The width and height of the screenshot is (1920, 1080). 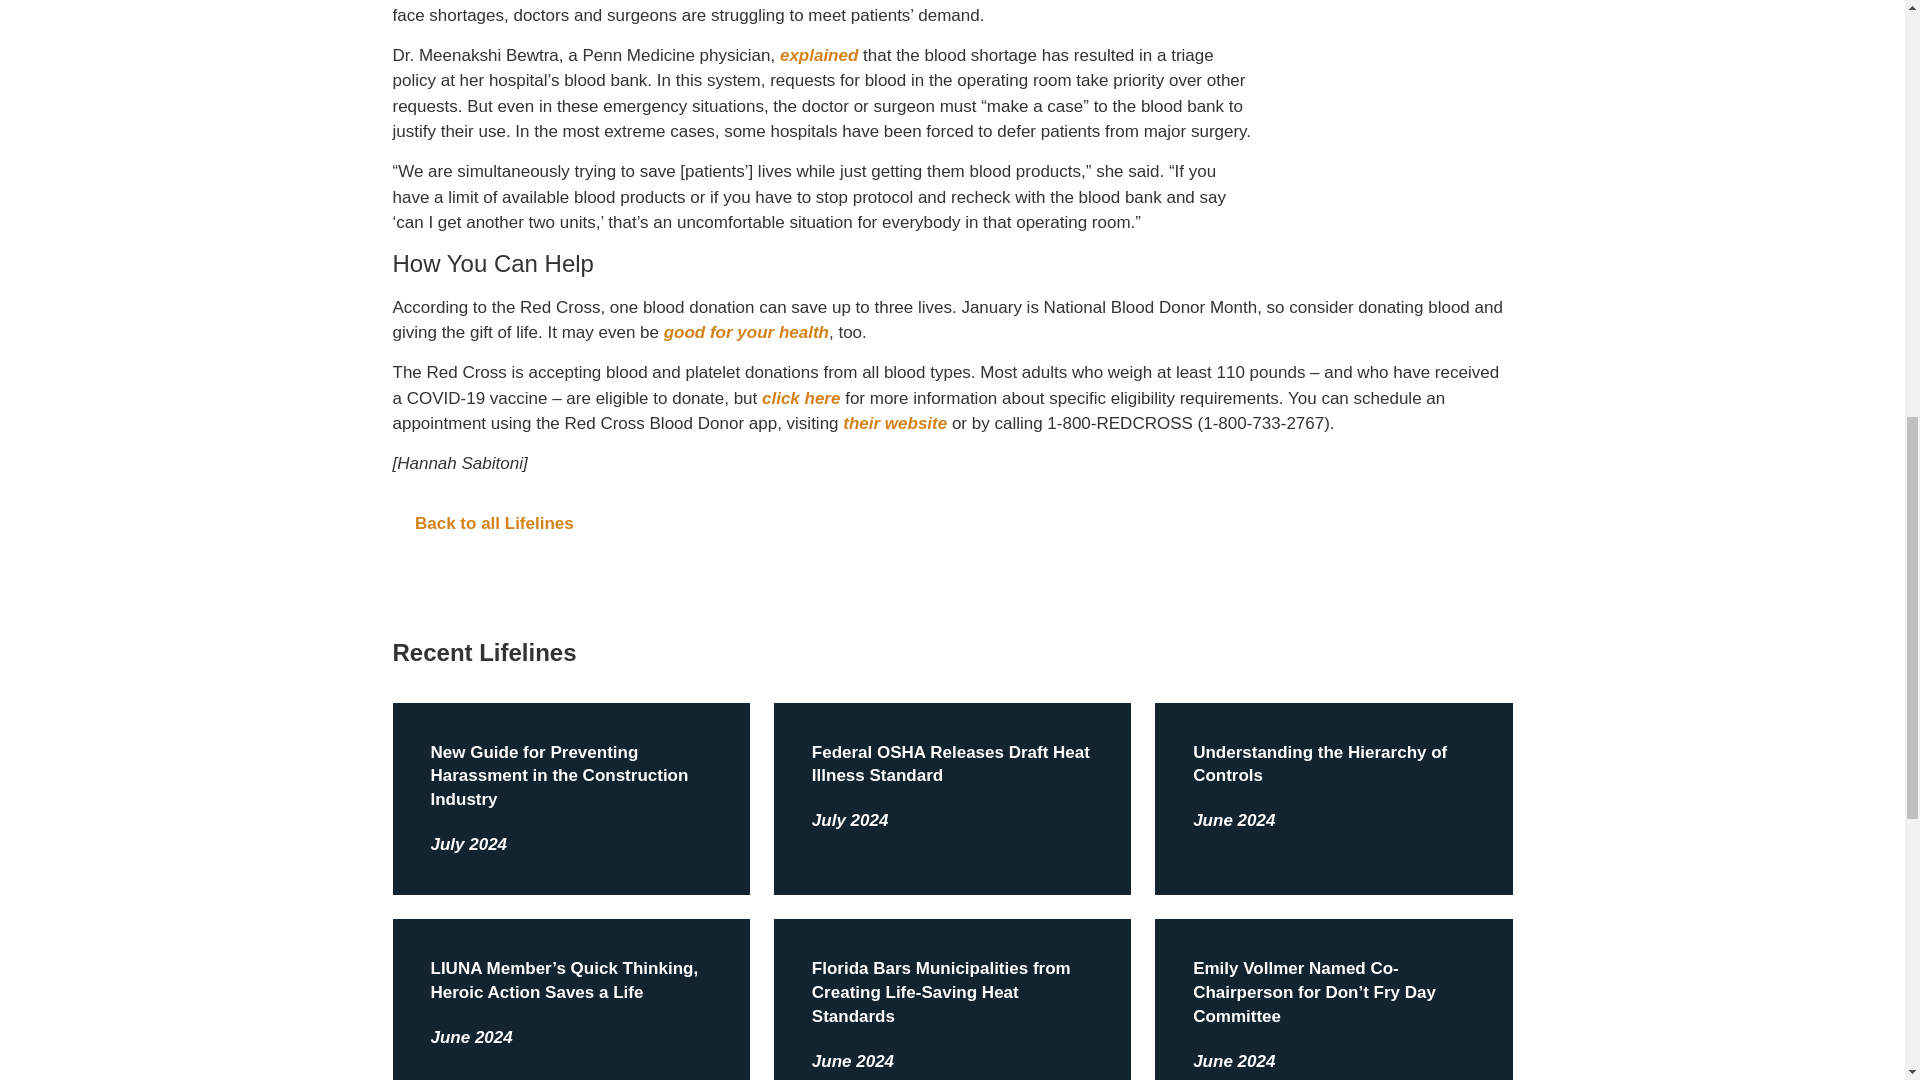 What do you see at coordinates (818, 55) in the screenshot?
I see `explained` at bounding box center [818, 55].